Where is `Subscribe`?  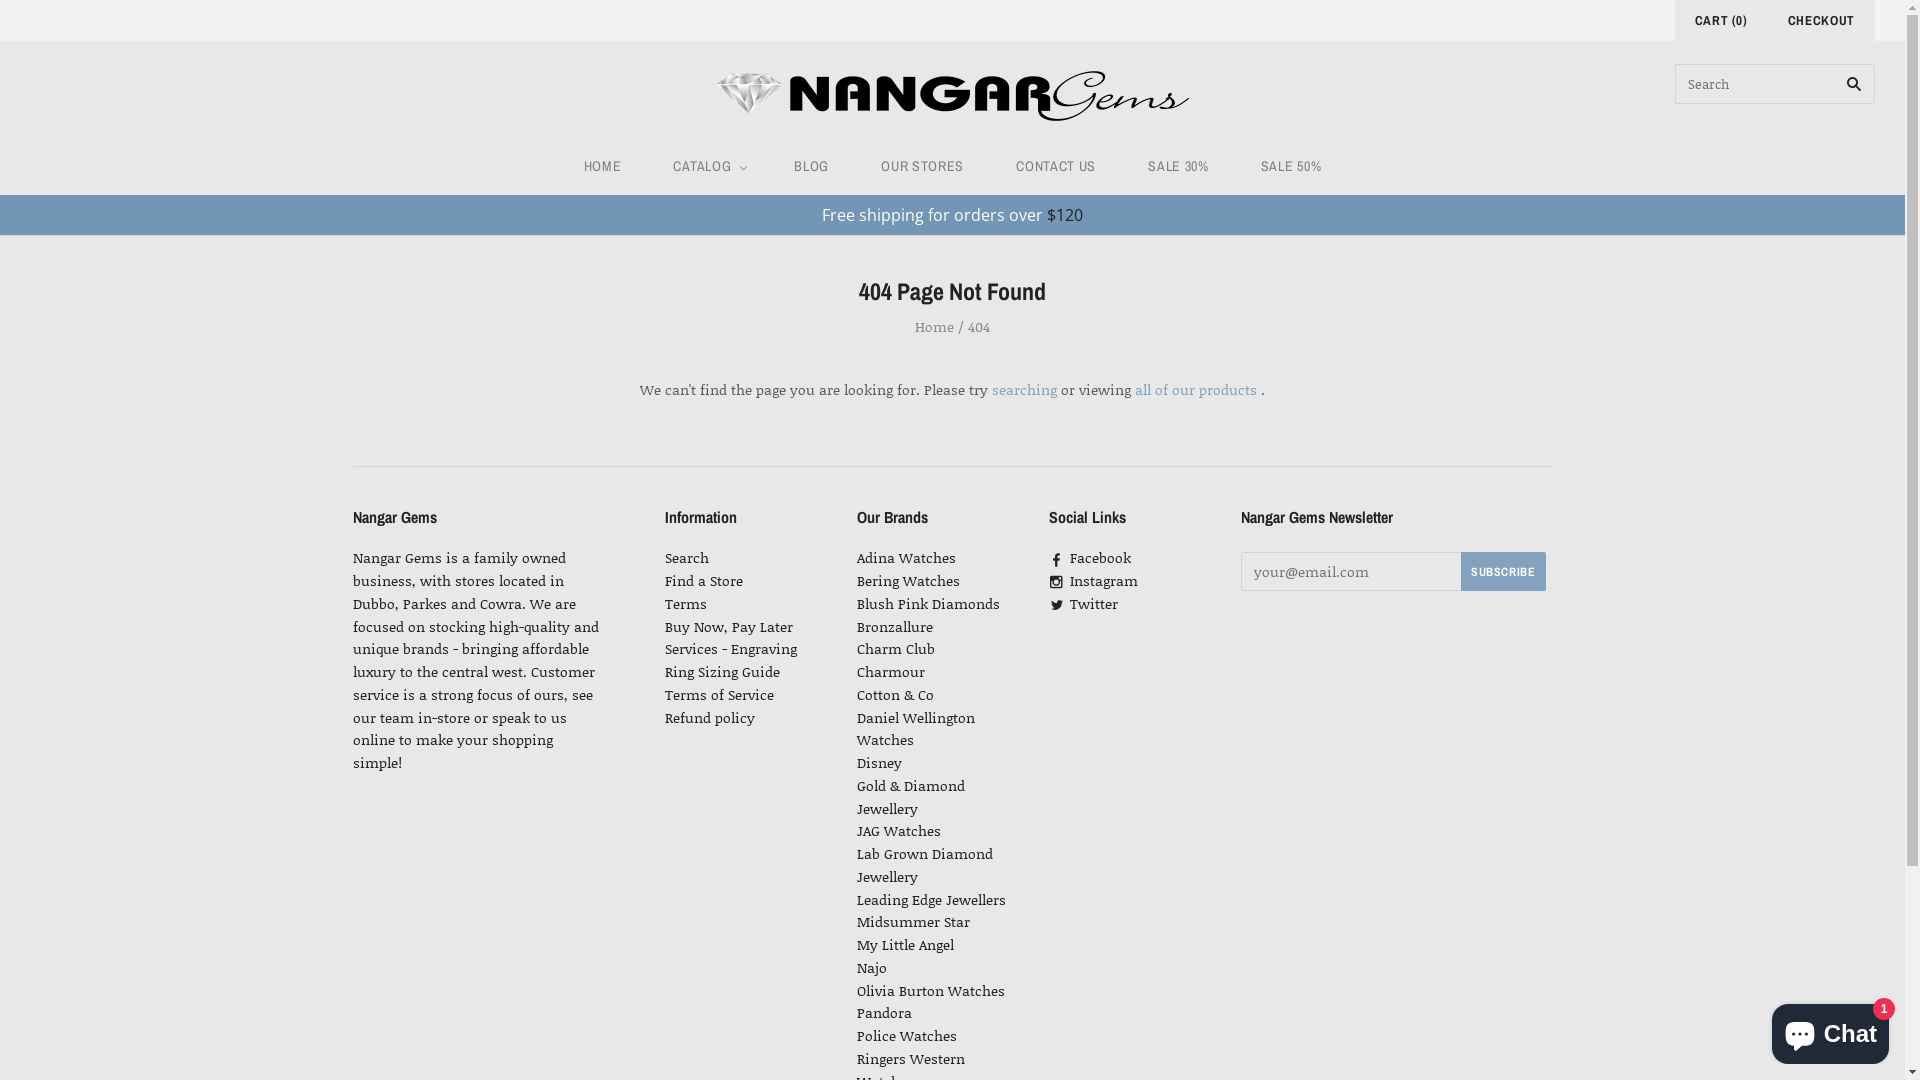 Subscribe is located at coordinates (1503, 572).